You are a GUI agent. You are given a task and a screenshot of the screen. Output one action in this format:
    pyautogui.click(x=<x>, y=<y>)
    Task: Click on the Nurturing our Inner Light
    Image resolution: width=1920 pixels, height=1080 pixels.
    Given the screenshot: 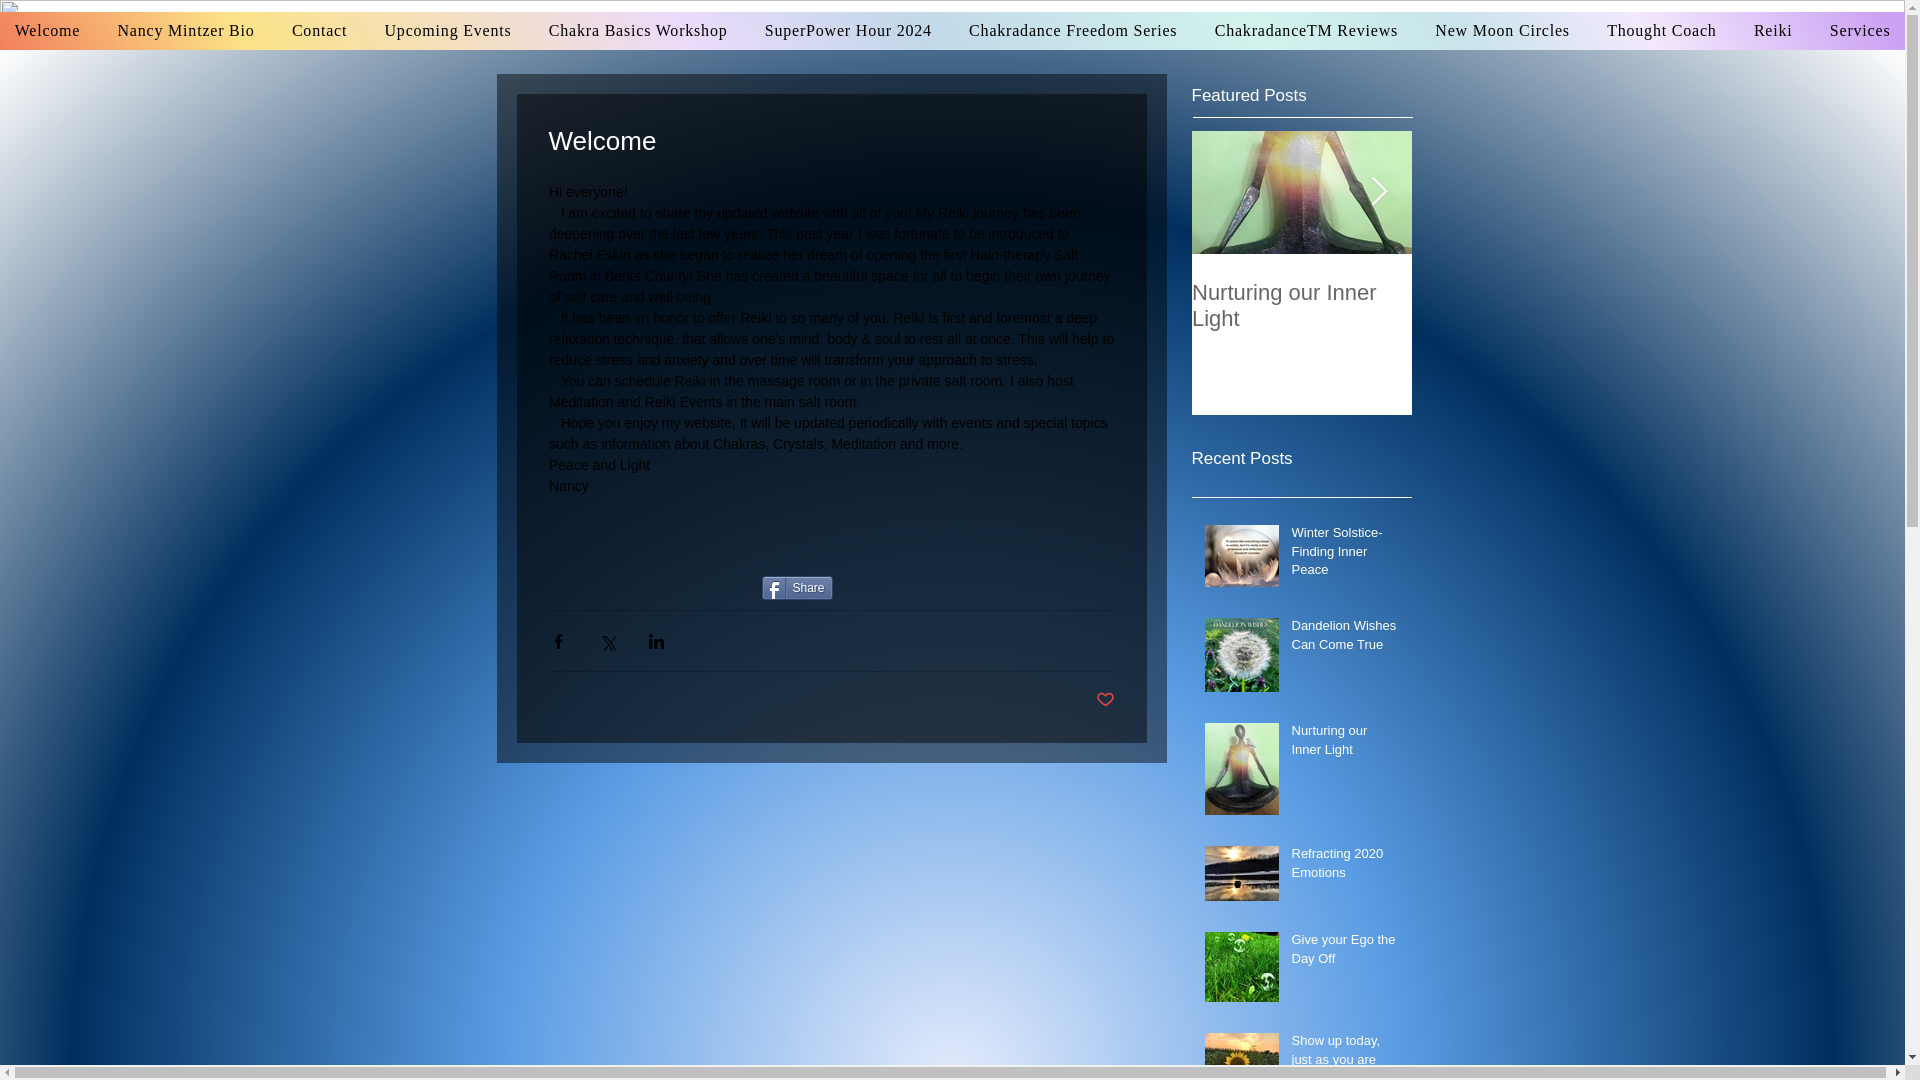 What is the action you would take?
    pyautogui.click(x=1346, y=744)
    